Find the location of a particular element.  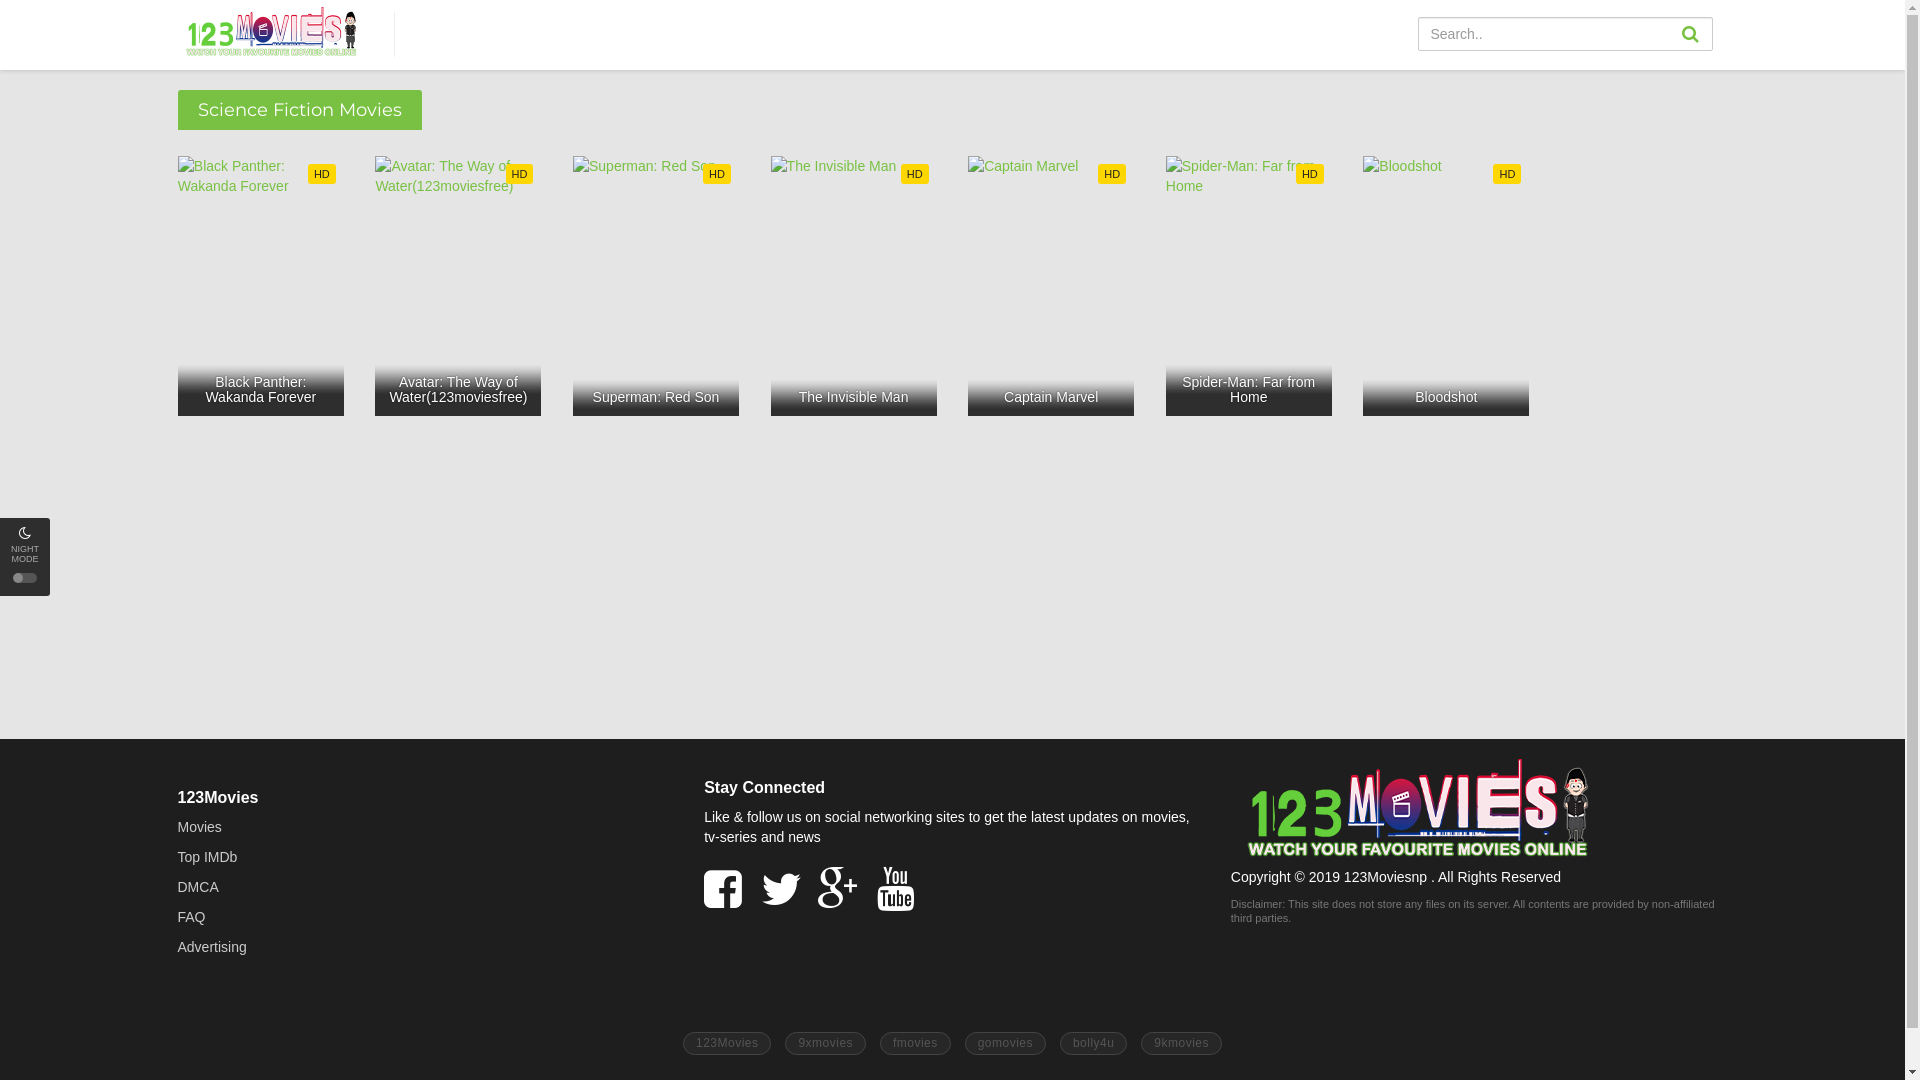

gomovies is located at coordinates (1005, 1044).